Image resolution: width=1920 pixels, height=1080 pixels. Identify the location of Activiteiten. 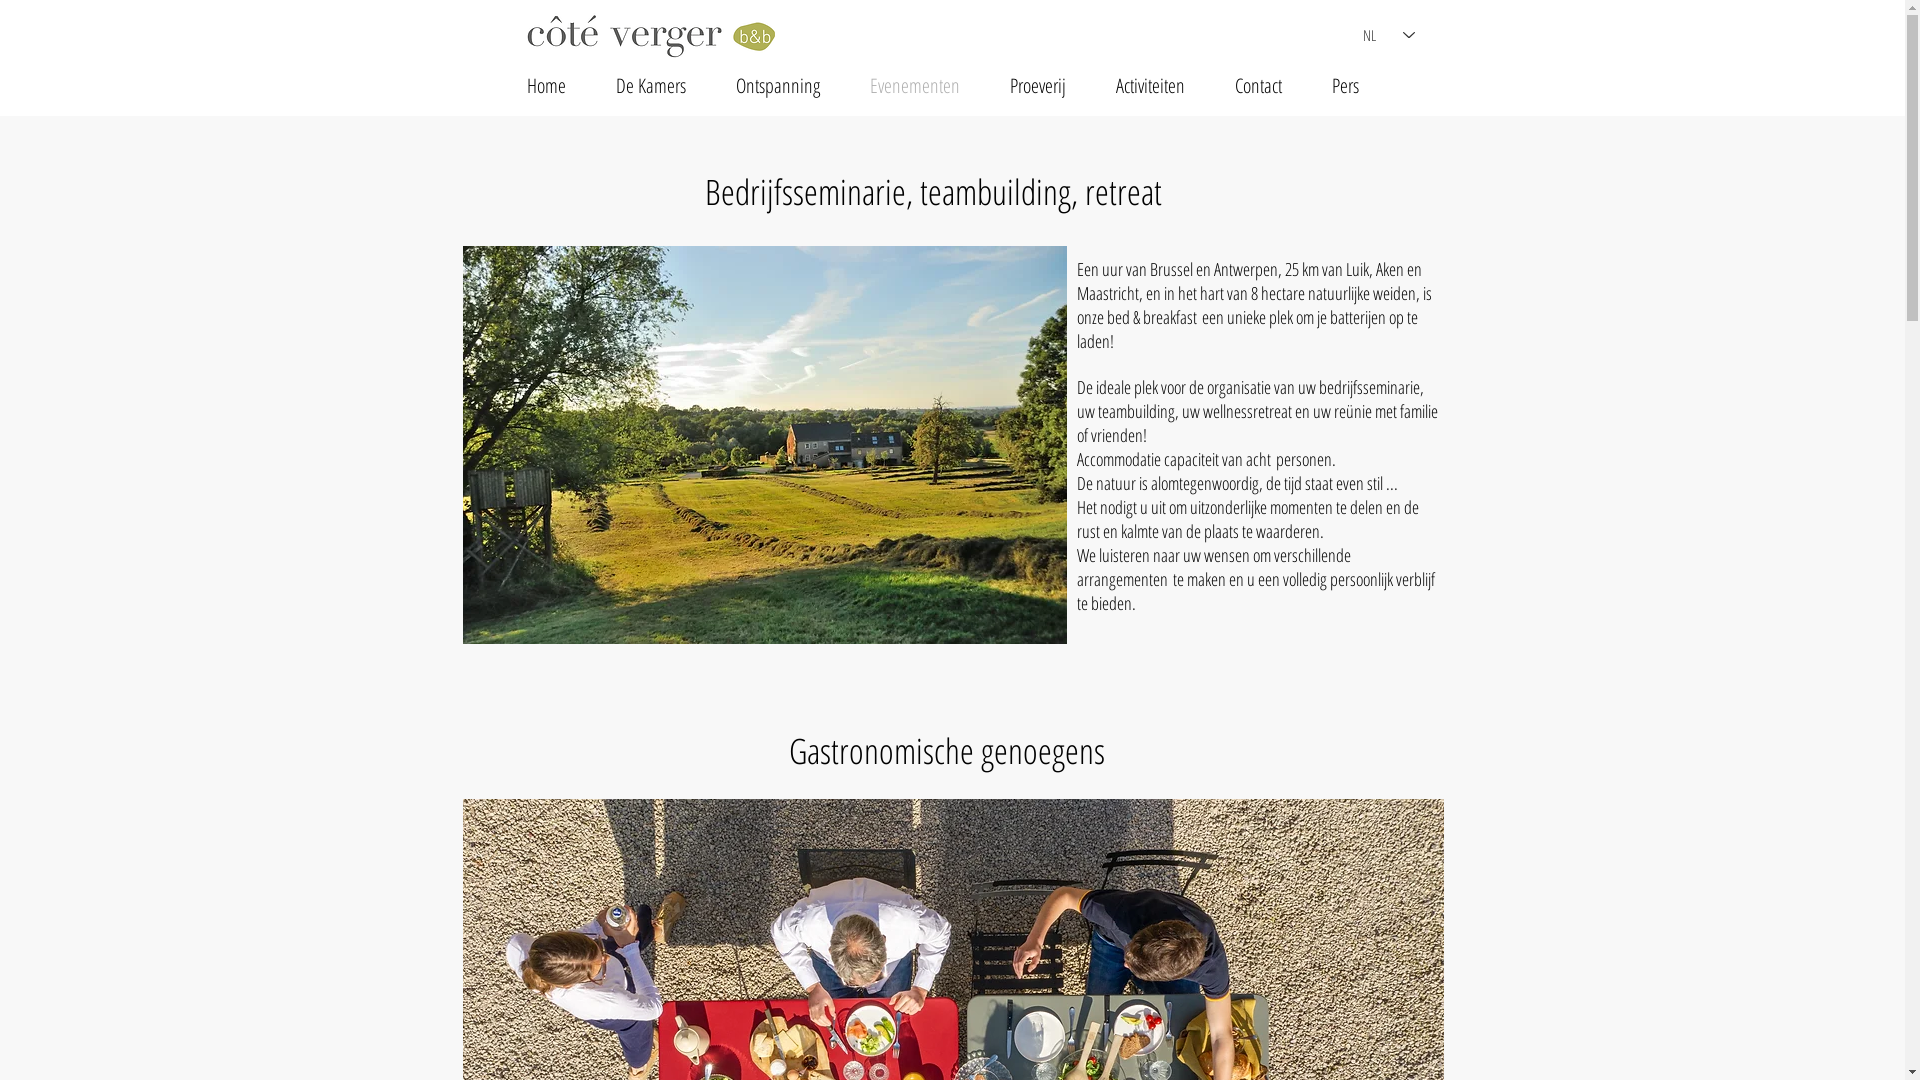
(1150, 86).